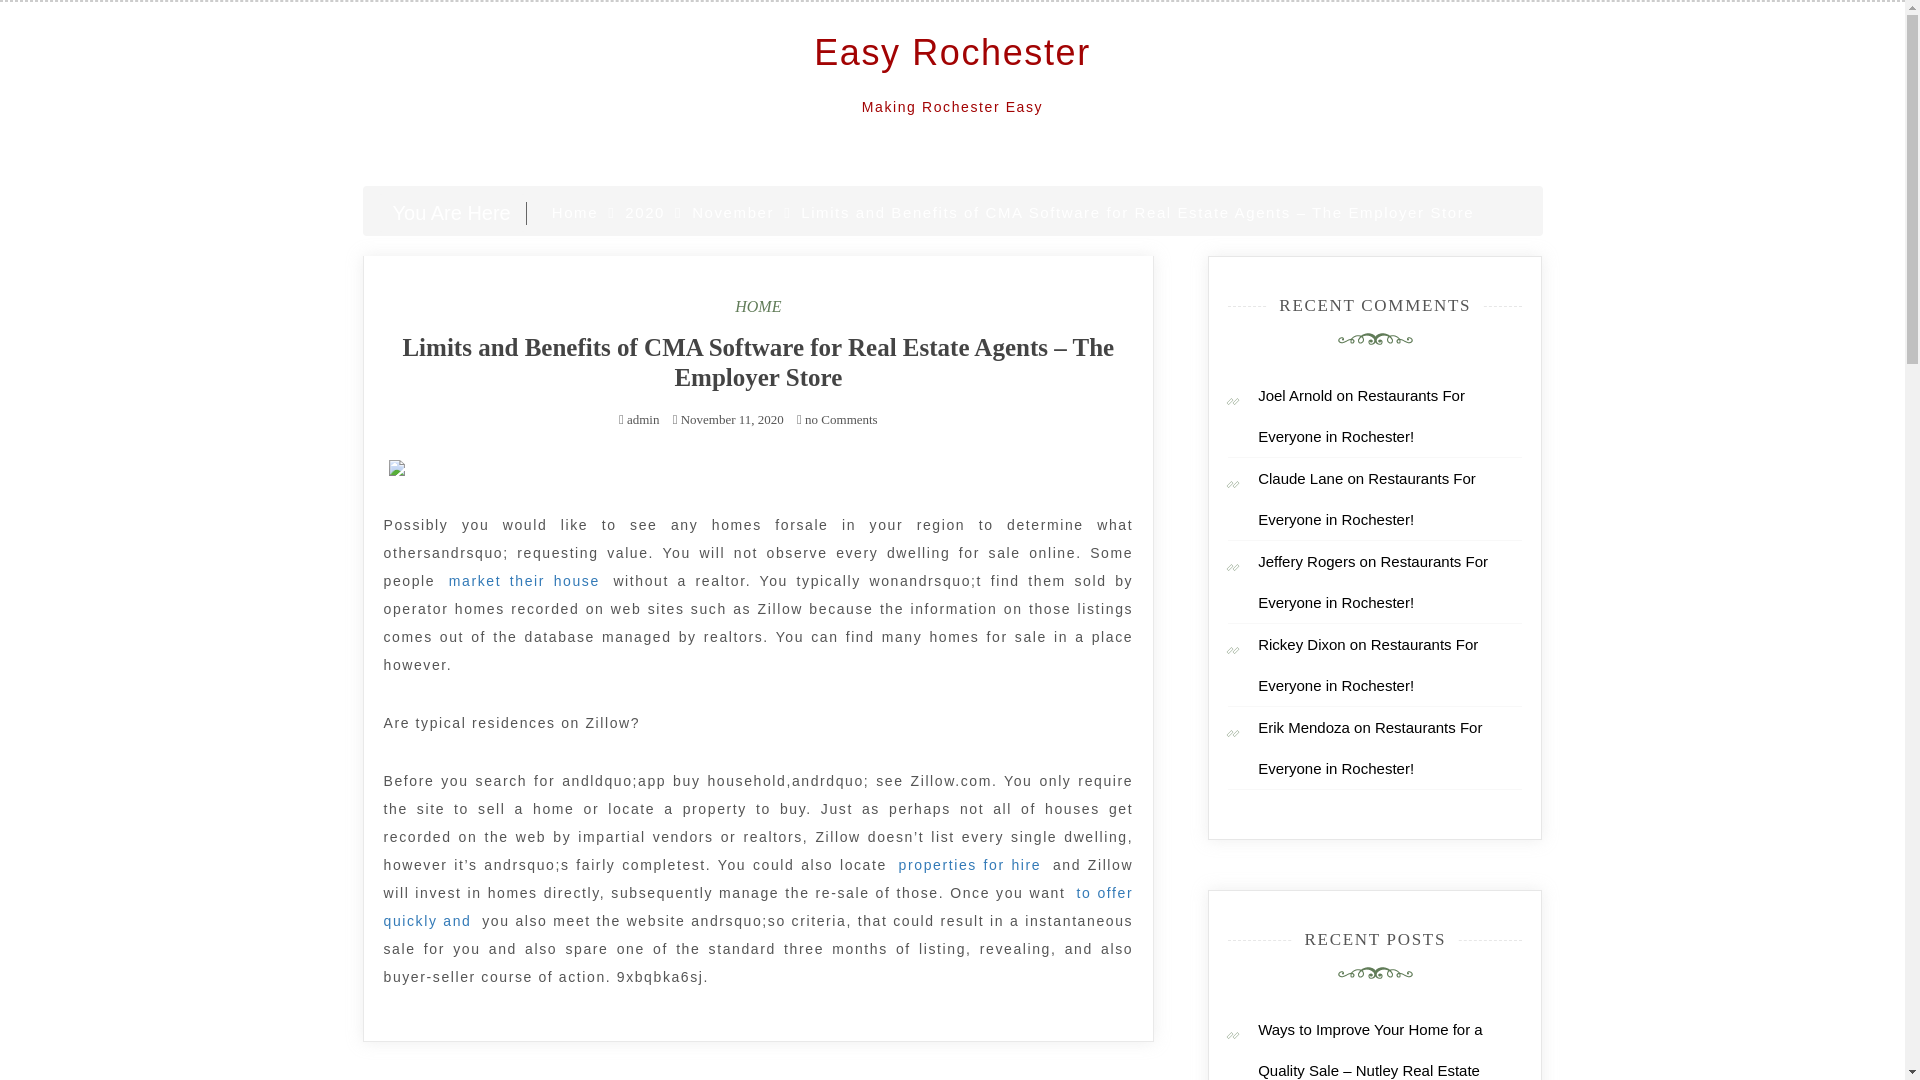 This screenshot has height=1080, width=1920. What do you see at coordinates (732, 418) in the screenshot?
I see `November 11, 2020` at bounding box center [732, 418].